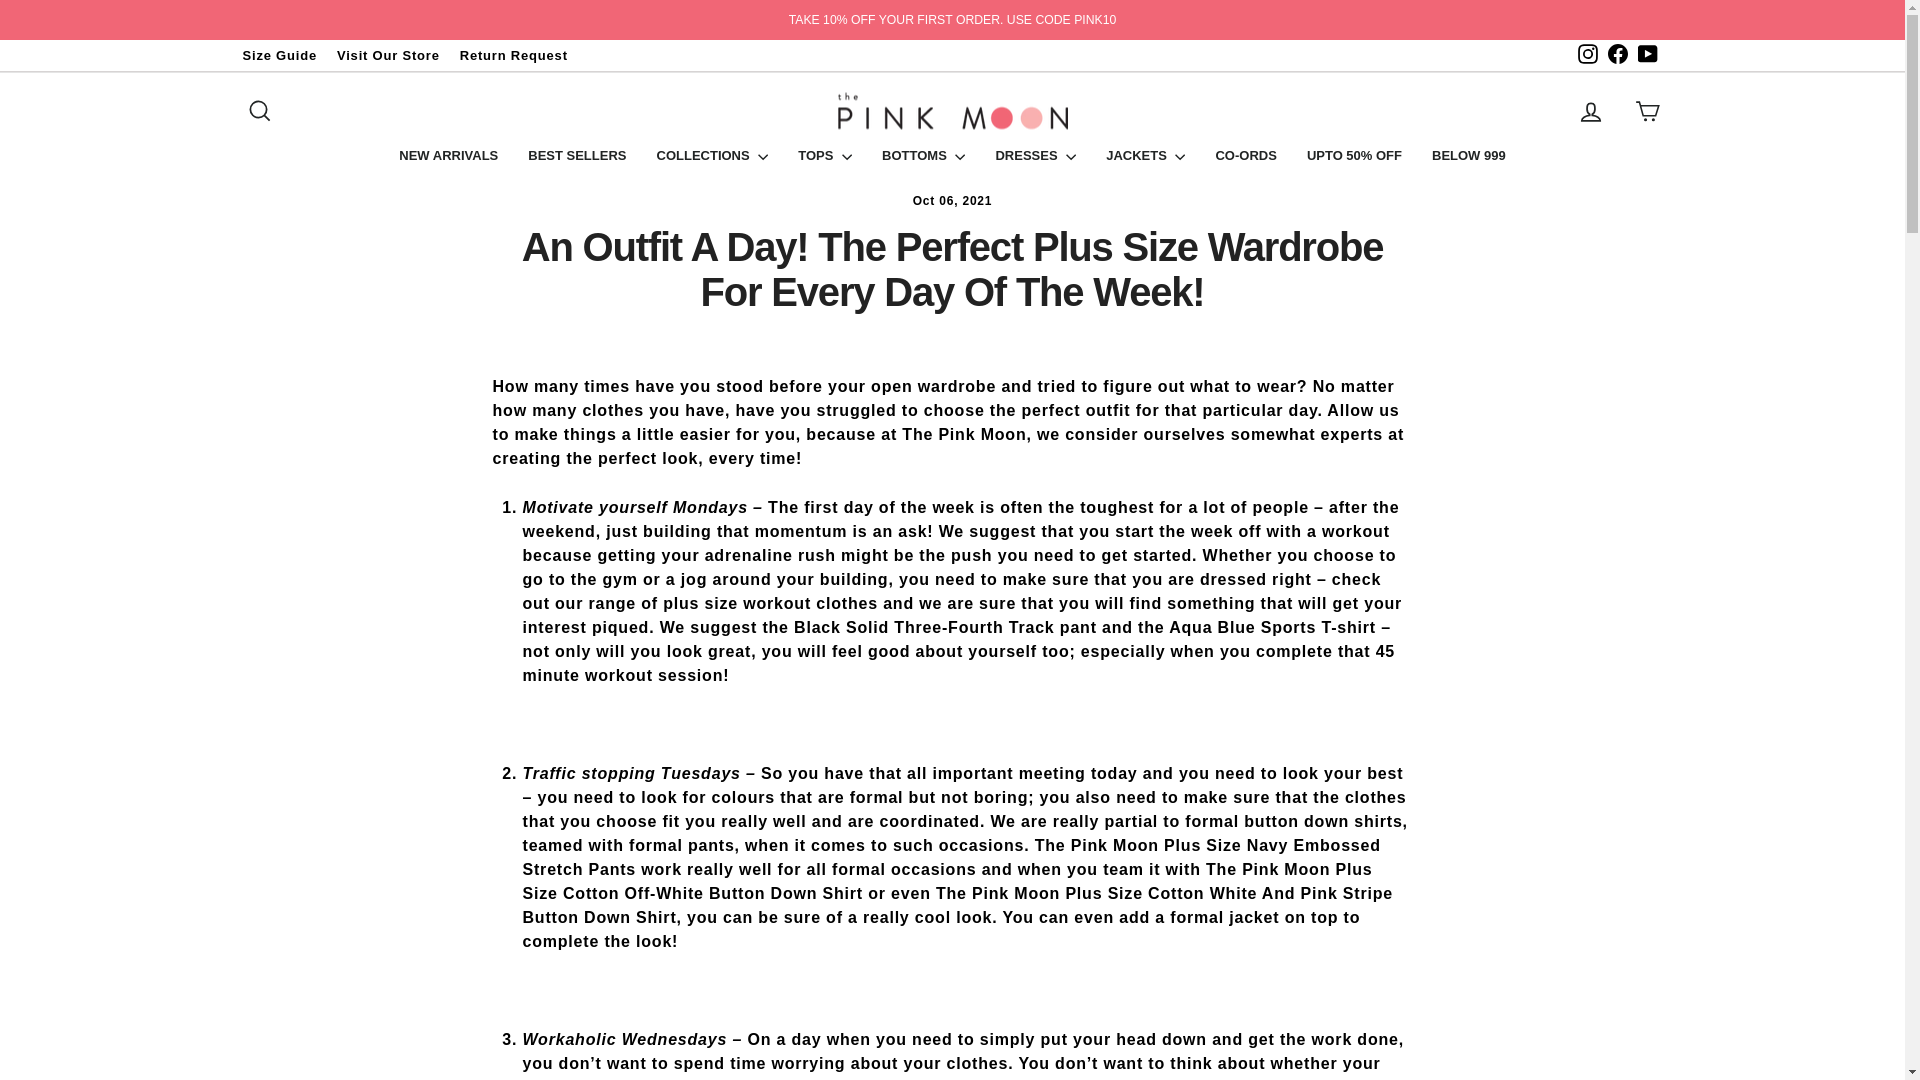 The image size is (1920, 1080). I want to click on ICON-SEARCH, so click(260, 111).